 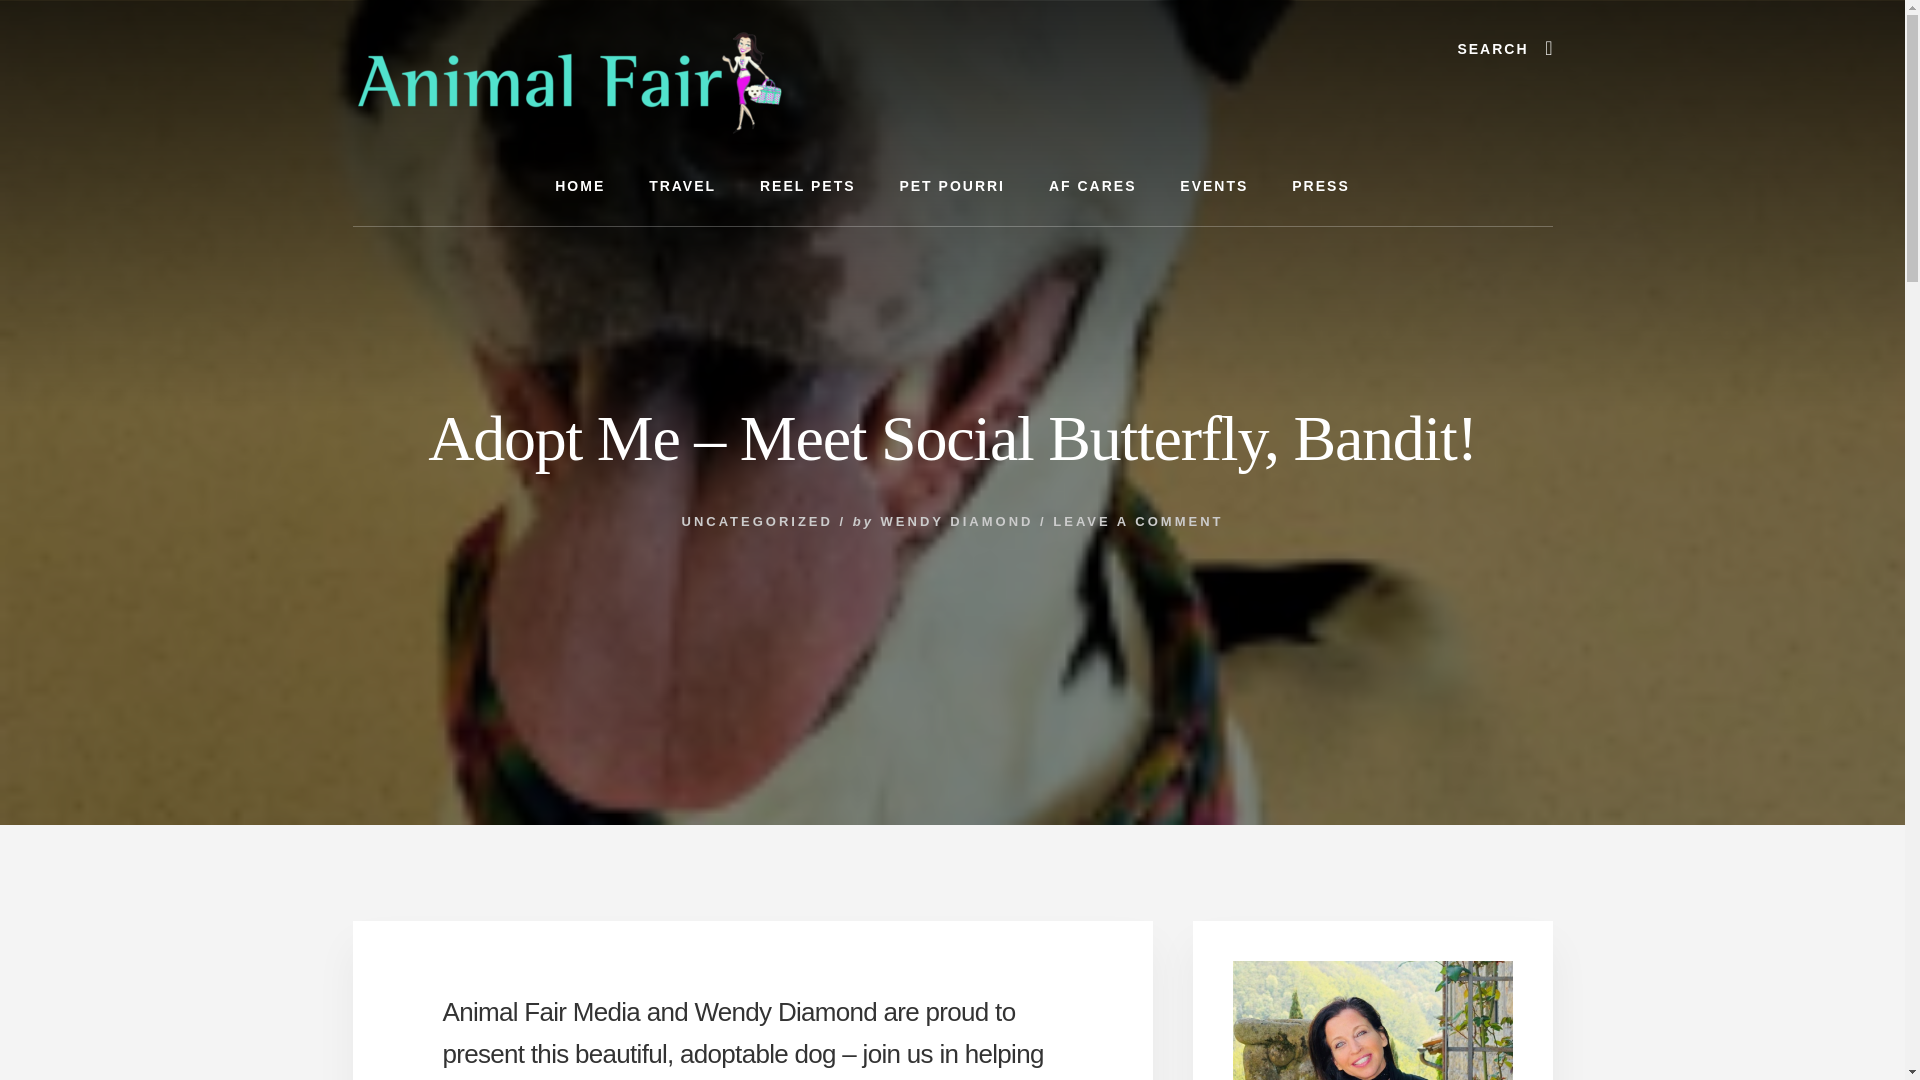 I want to click on HOME, so click(x=580, y=186).